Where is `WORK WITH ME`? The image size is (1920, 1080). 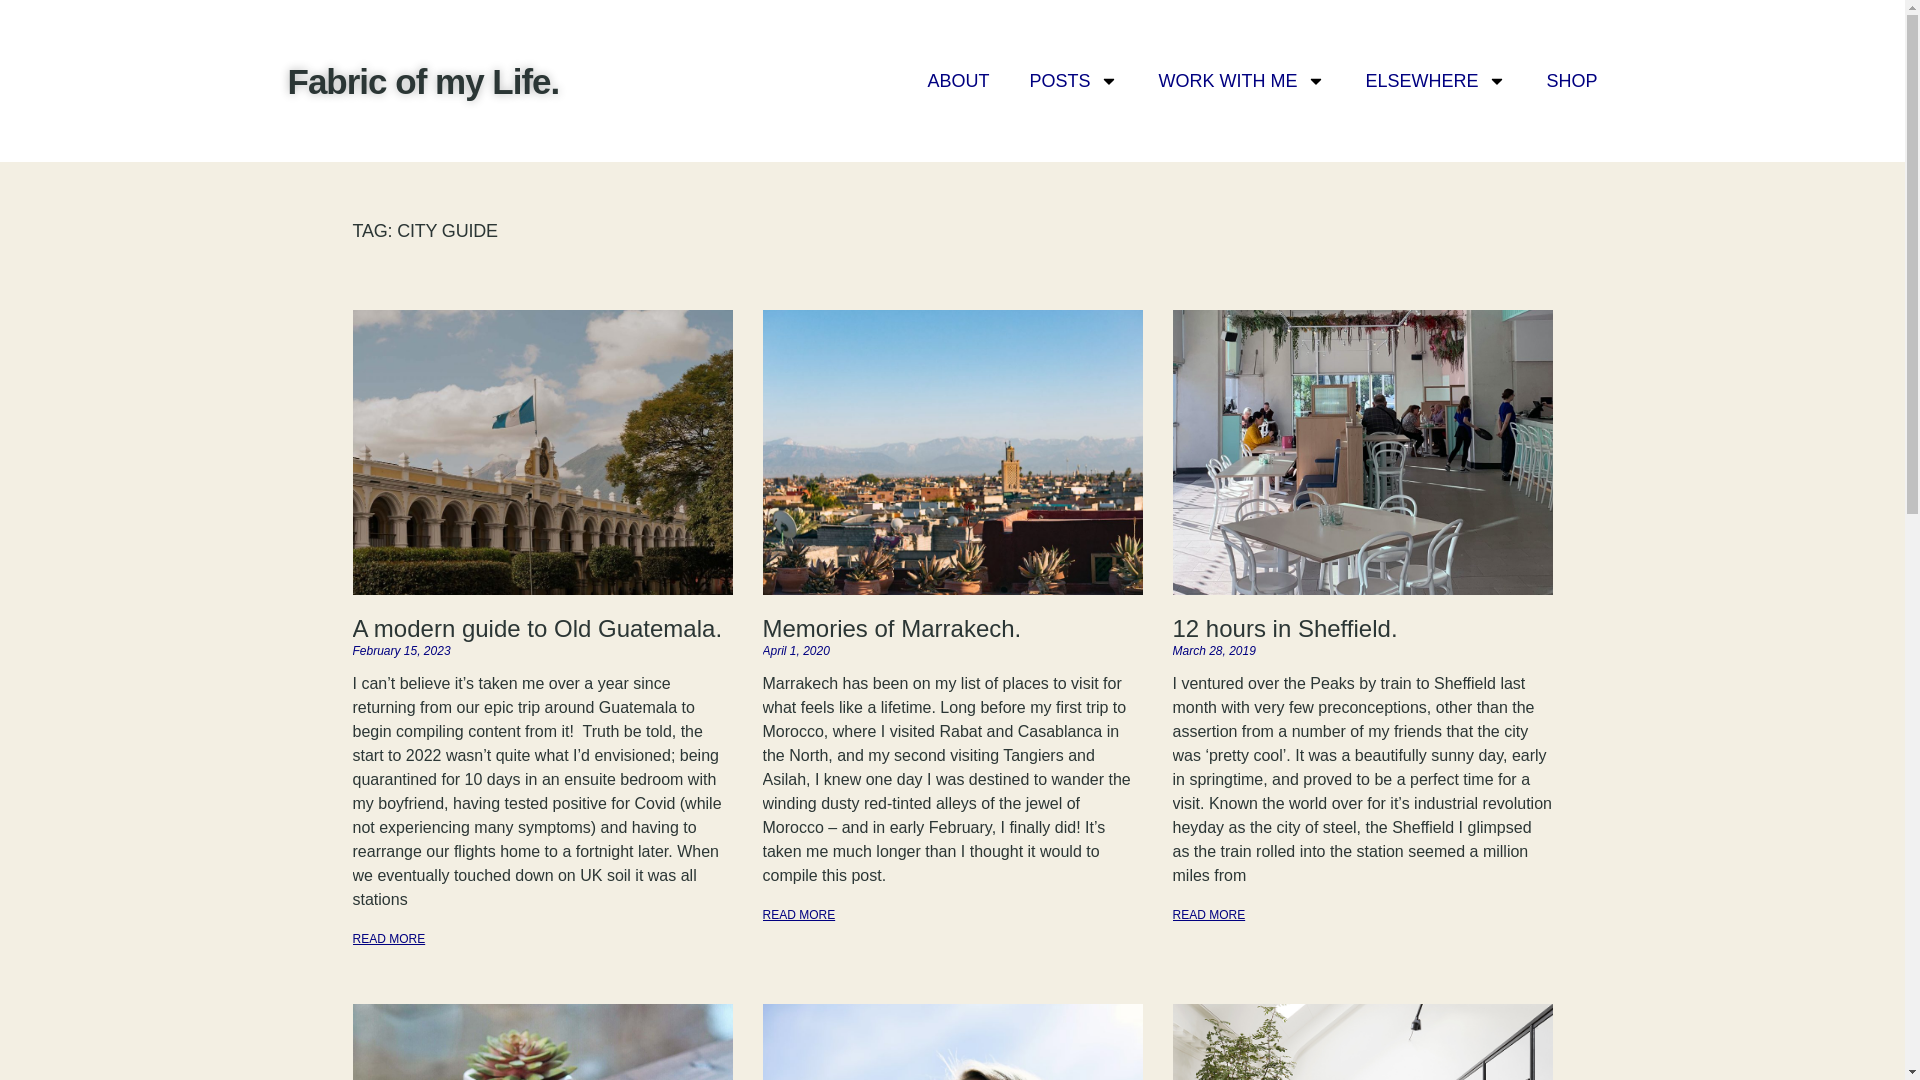 WORK WITH ME is located at coordinates (1242, 80).